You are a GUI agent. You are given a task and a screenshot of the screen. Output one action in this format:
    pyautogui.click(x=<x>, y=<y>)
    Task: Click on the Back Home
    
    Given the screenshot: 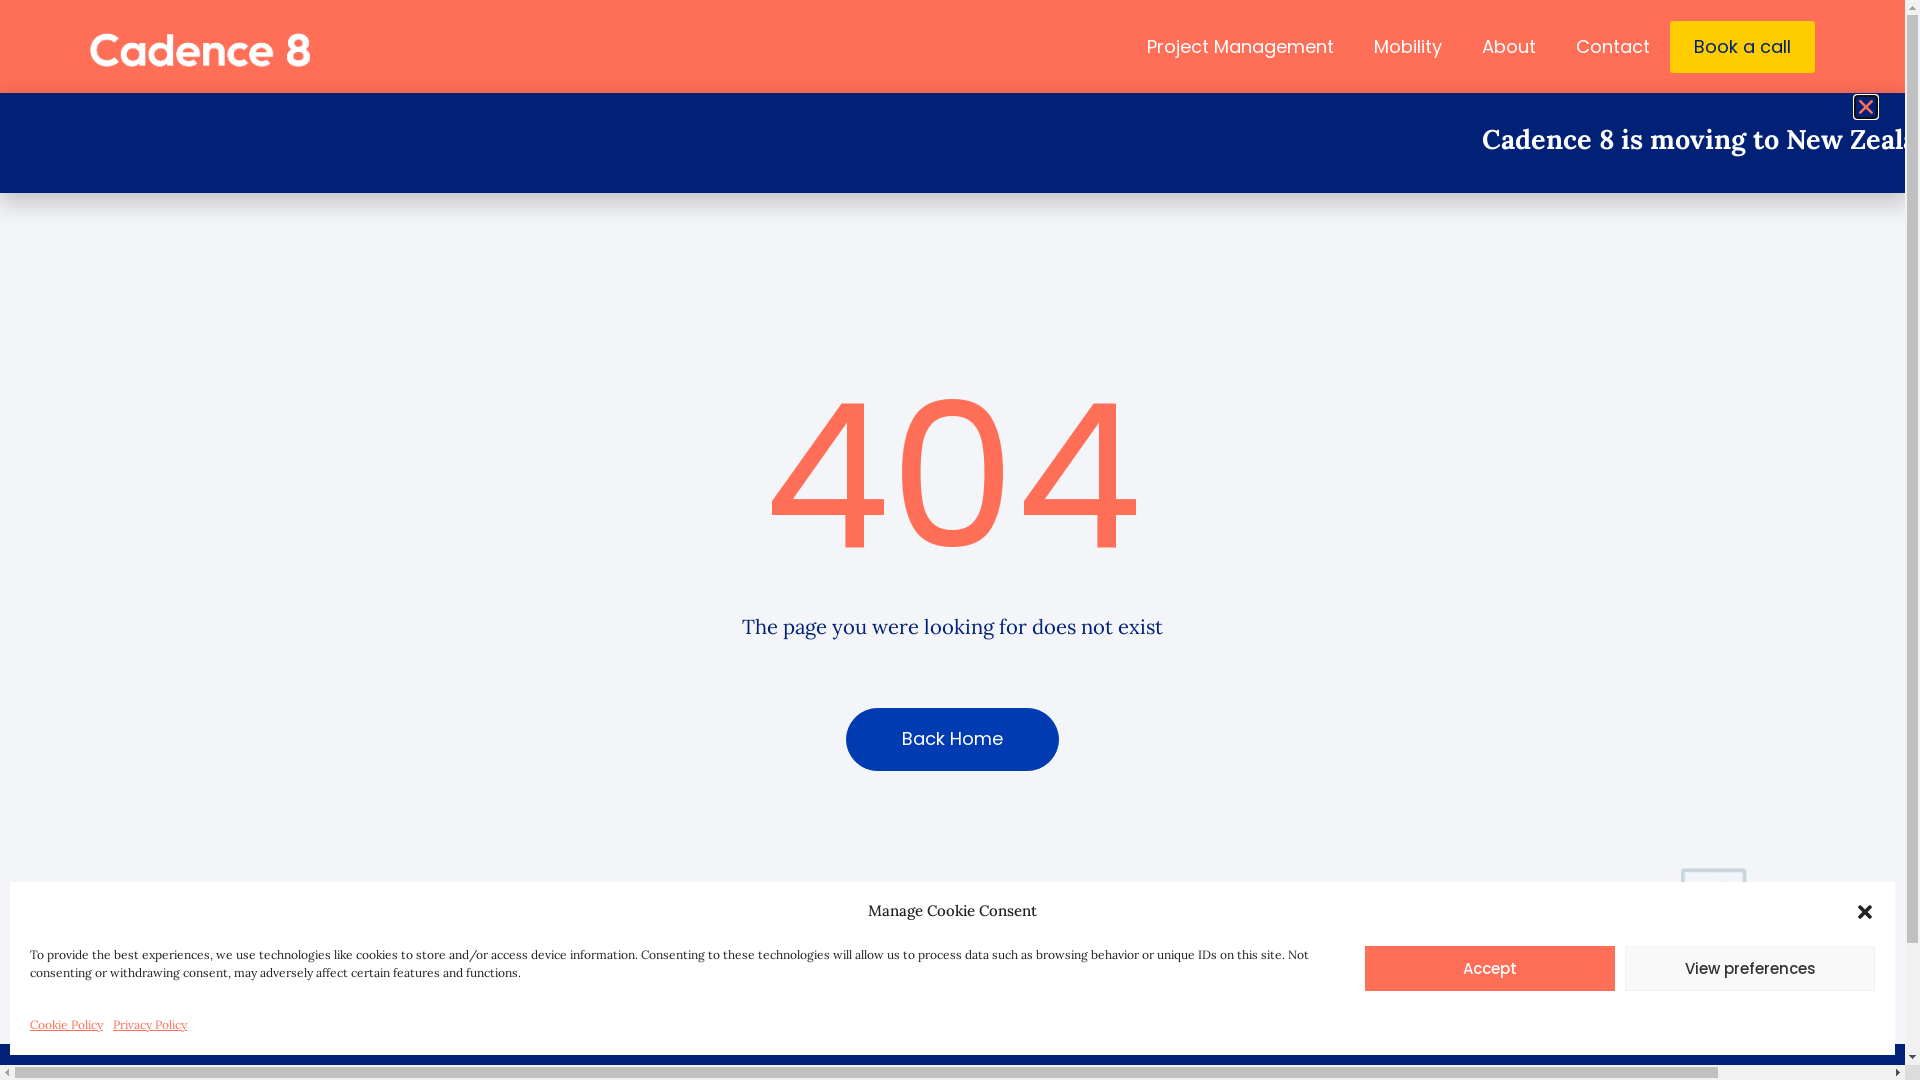 What is the action you would take?
    pyautogui.click(x=952, y=740)
    